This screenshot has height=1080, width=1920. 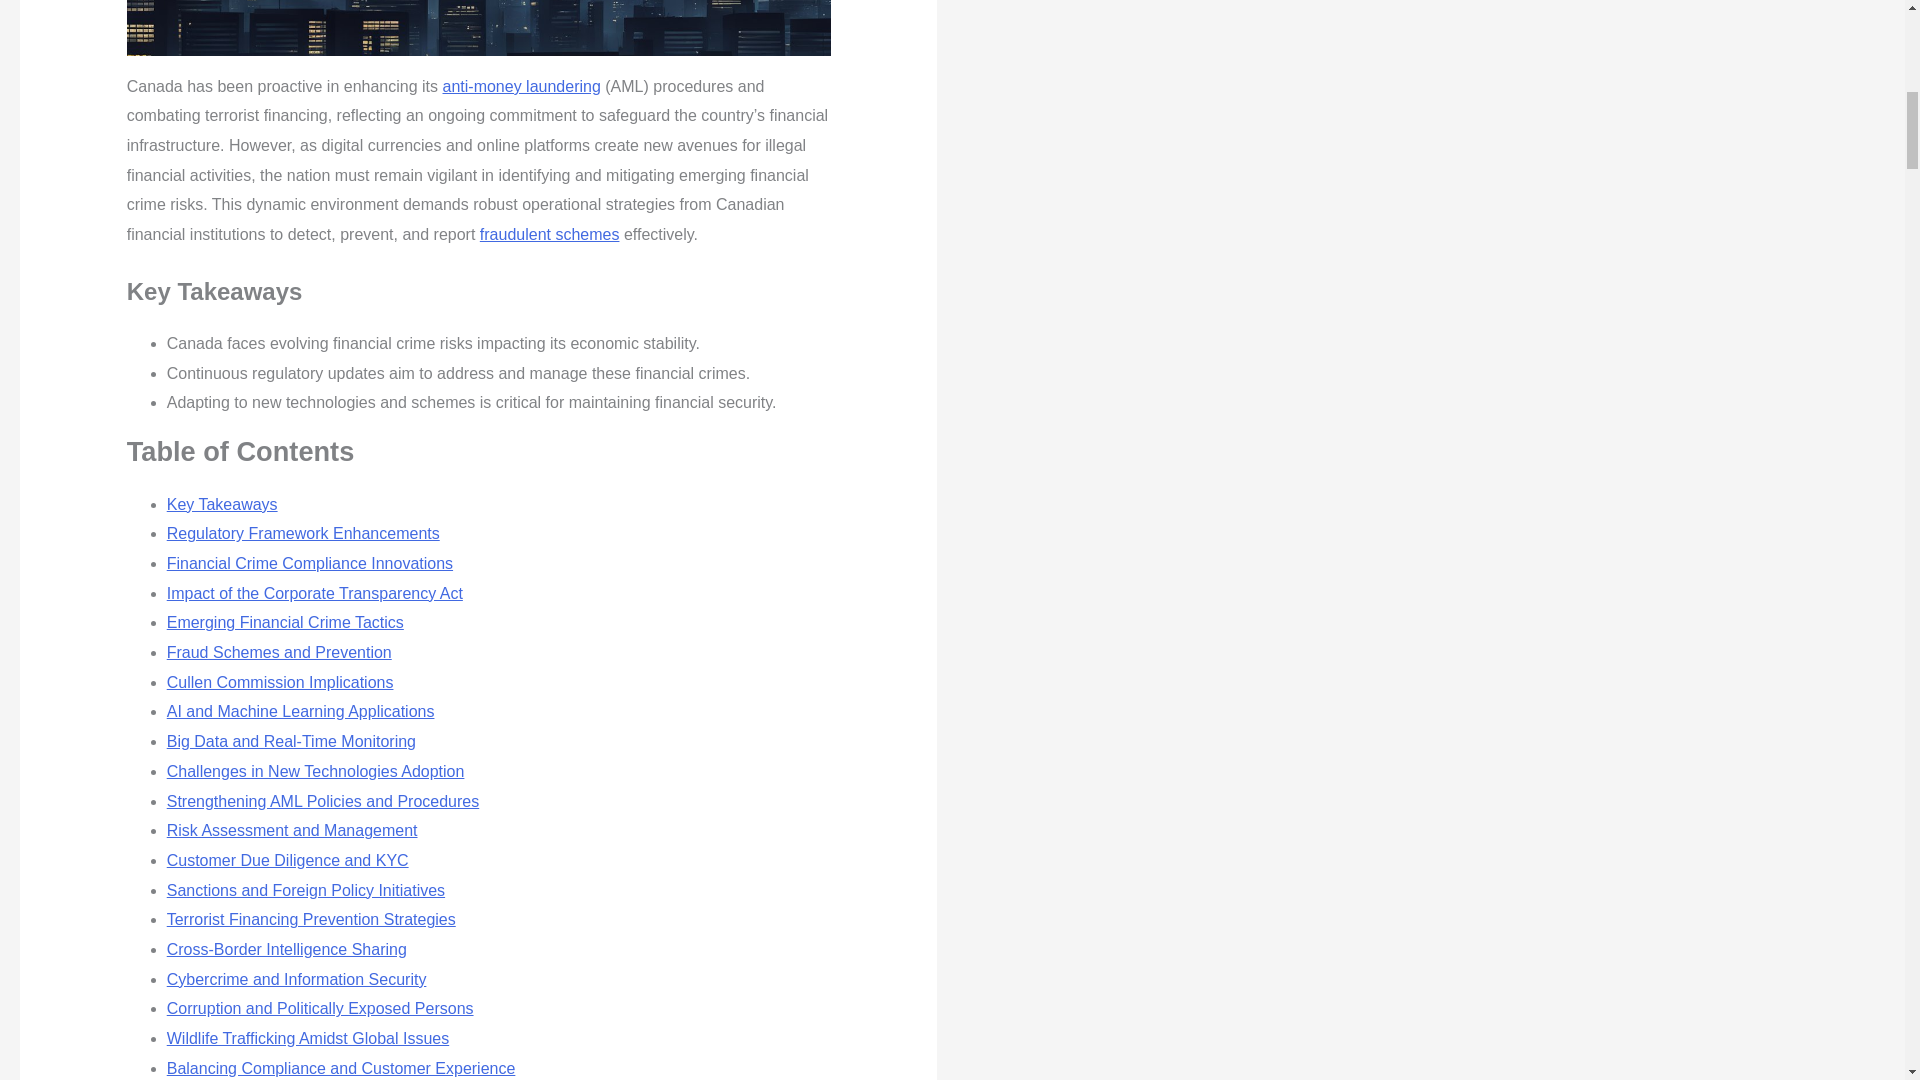 I want to click on Impact of the Corporate Transparency Act, so click(x=314, y=593).